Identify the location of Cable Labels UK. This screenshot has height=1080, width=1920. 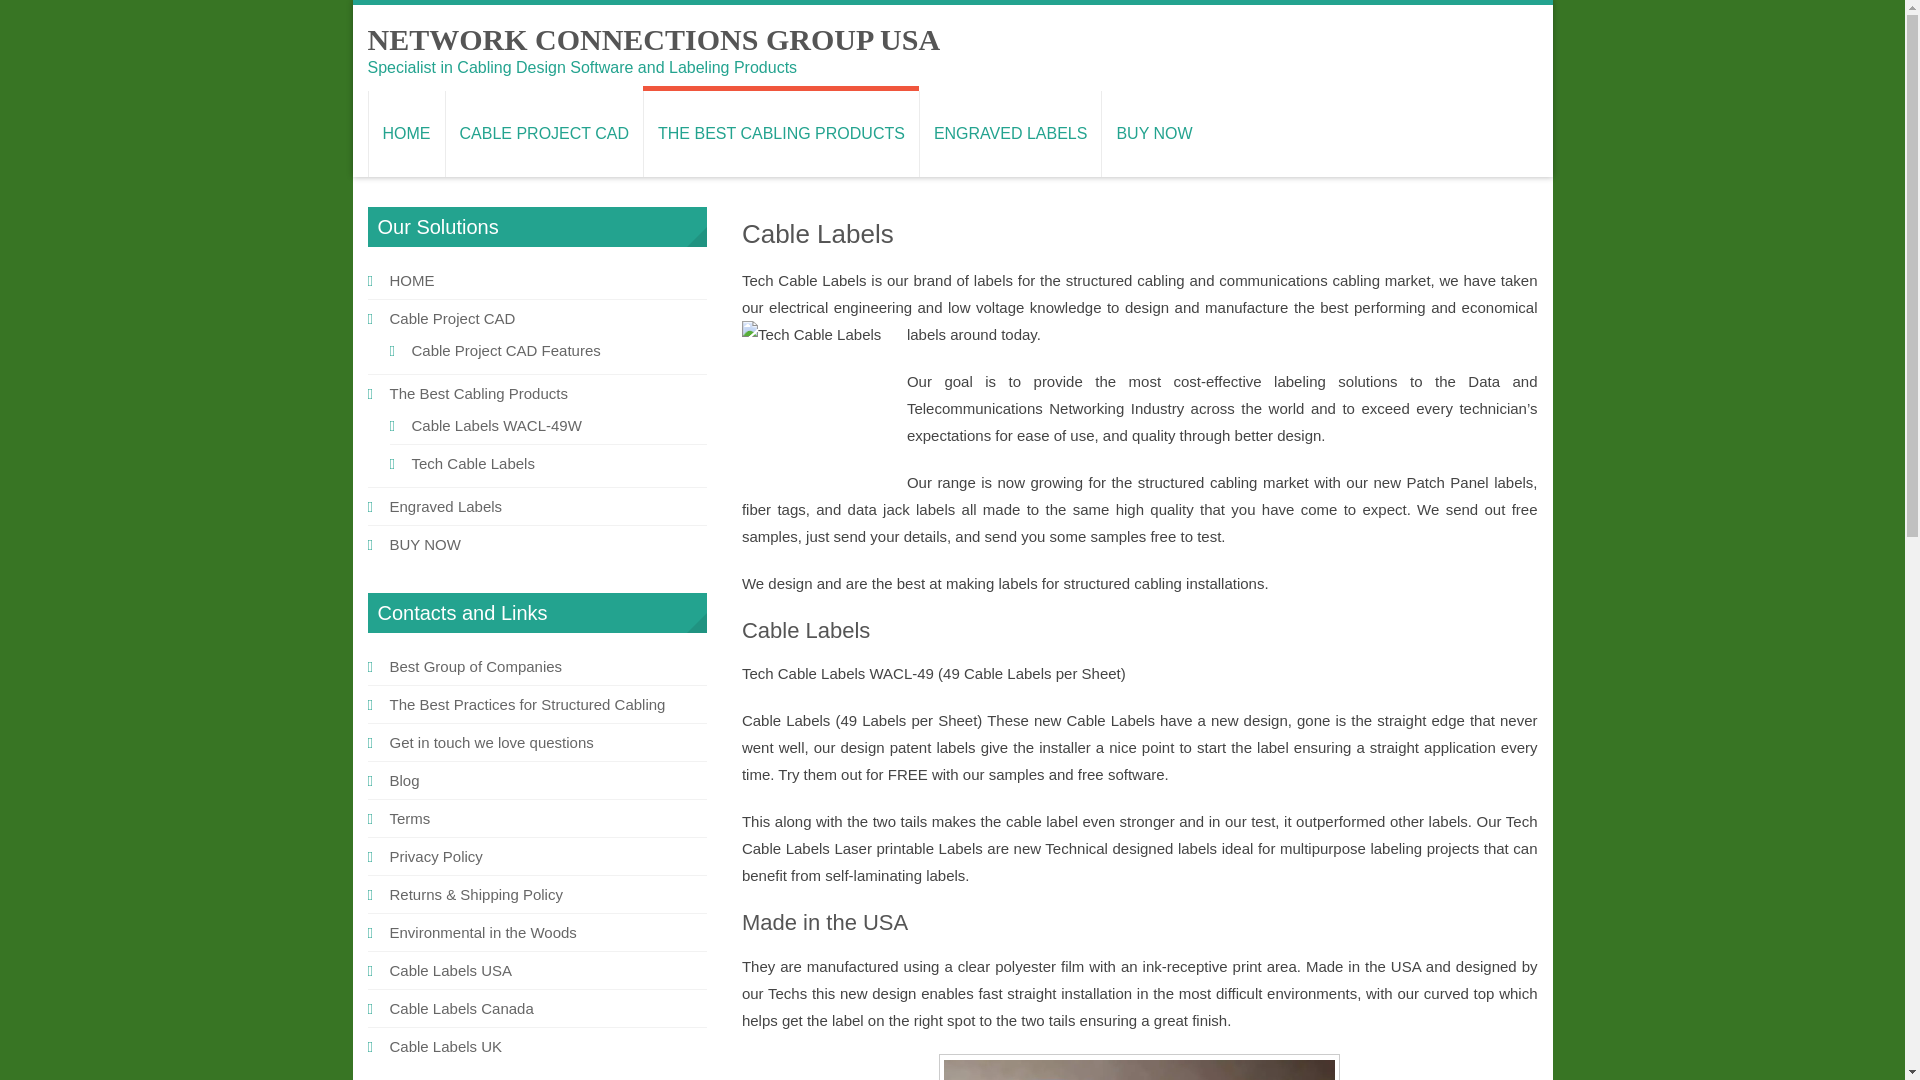
(446, 1046).